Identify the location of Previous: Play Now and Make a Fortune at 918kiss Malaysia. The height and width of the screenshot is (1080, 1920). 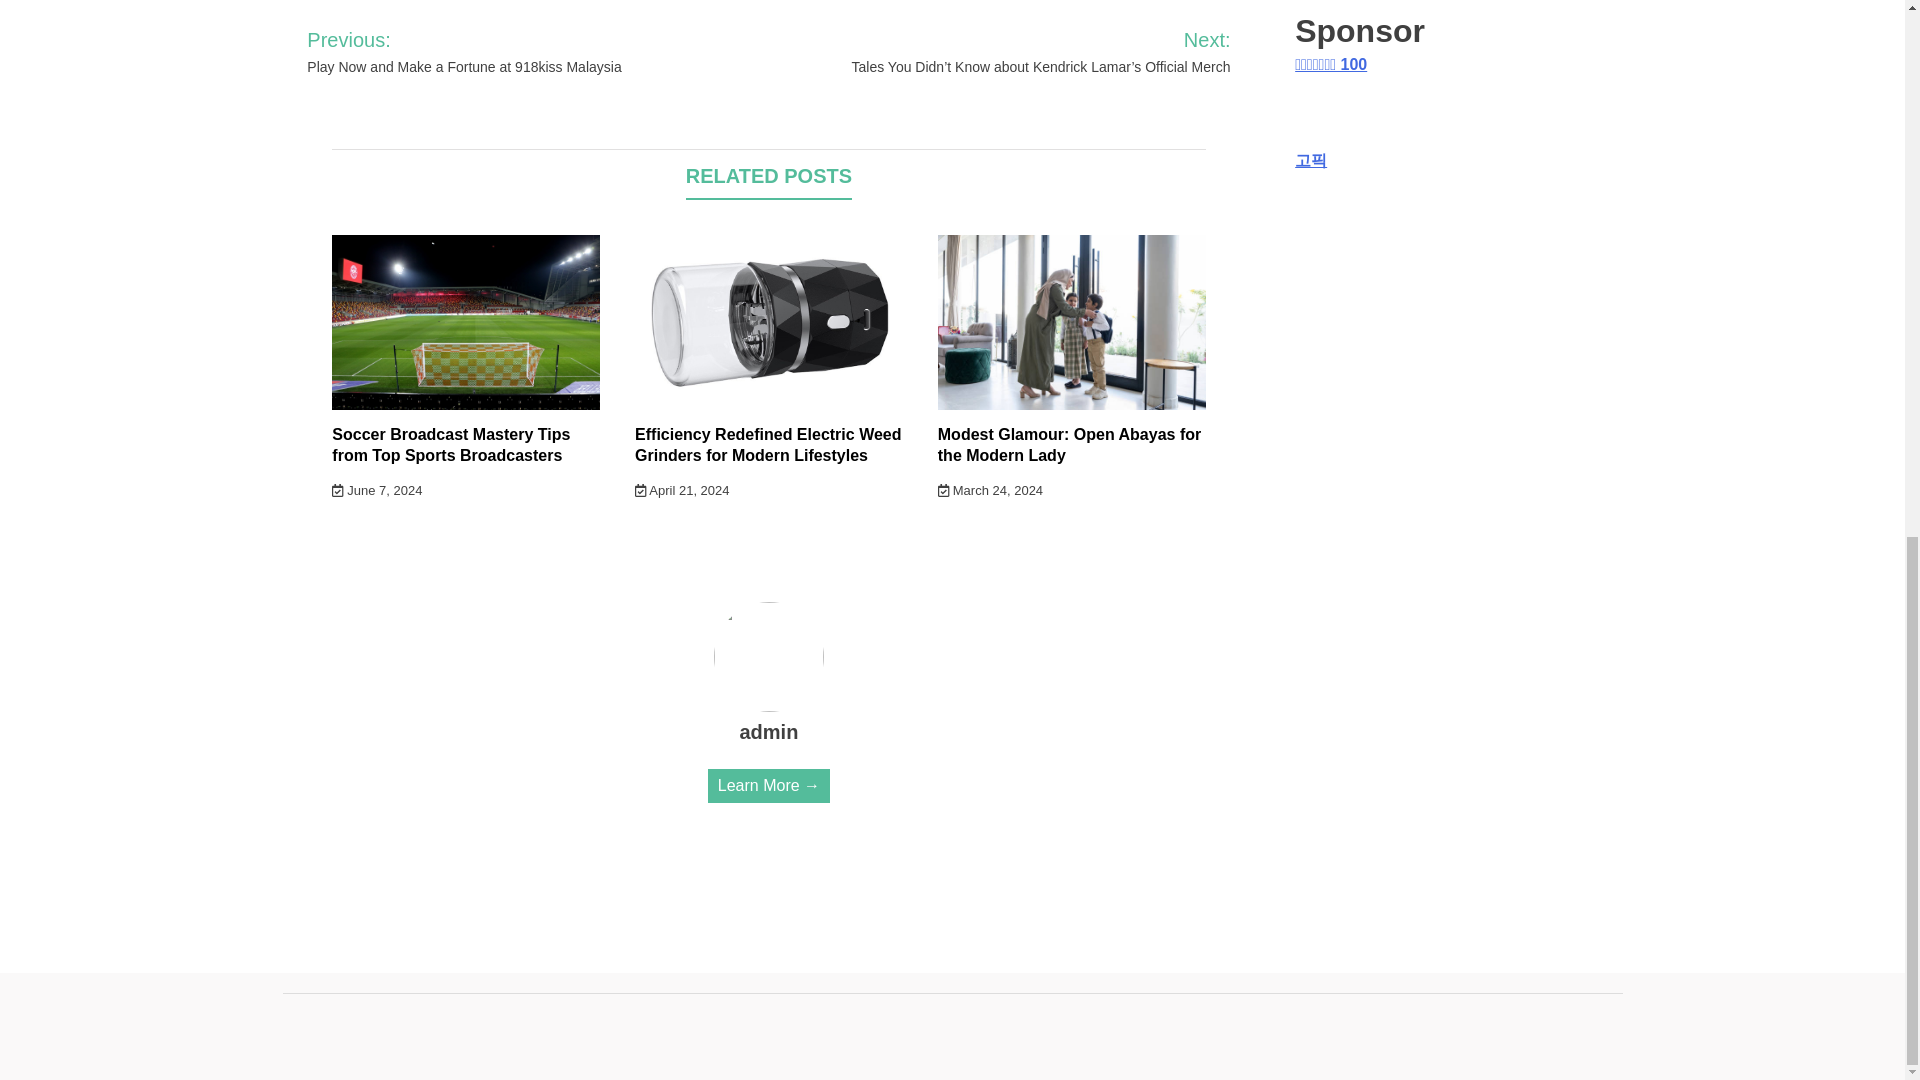
(508, 51).